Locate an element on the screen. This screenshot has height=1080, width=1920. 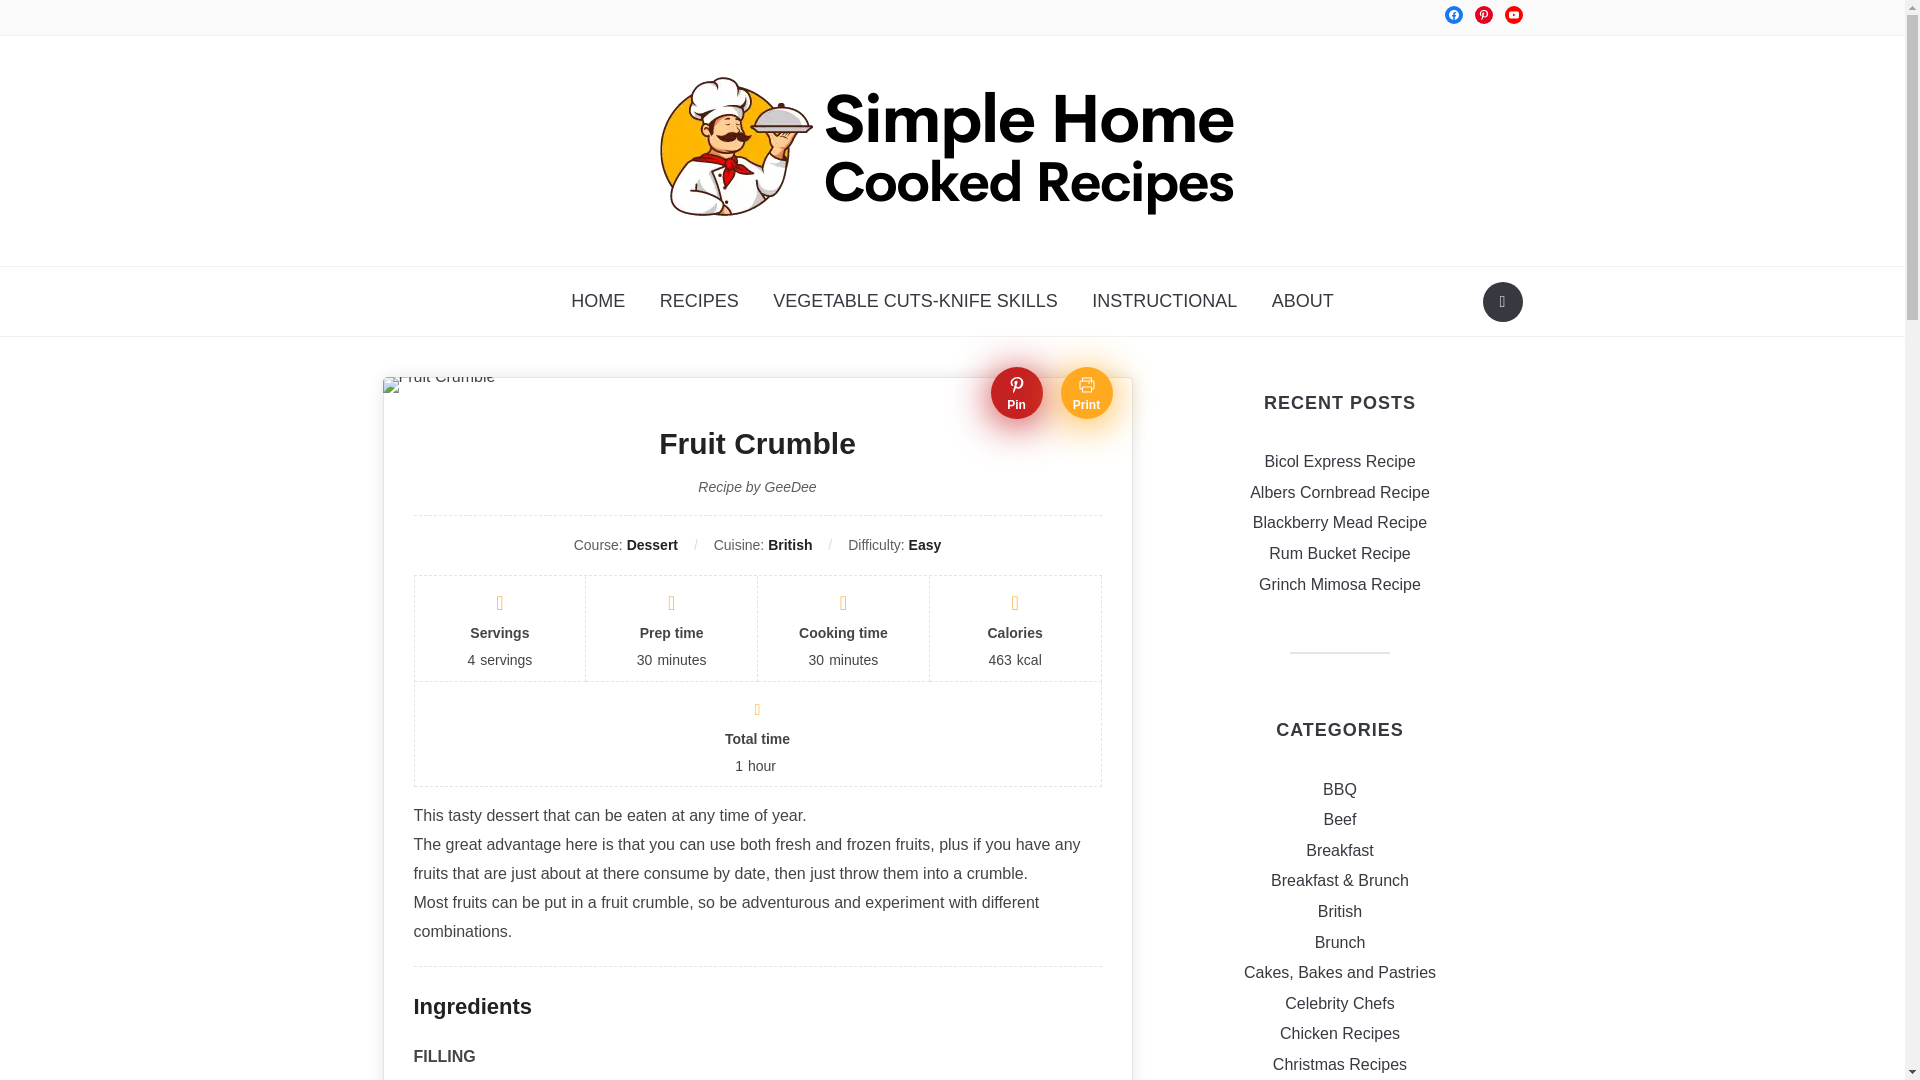
Facebook is located at coordinates (1452, 14).